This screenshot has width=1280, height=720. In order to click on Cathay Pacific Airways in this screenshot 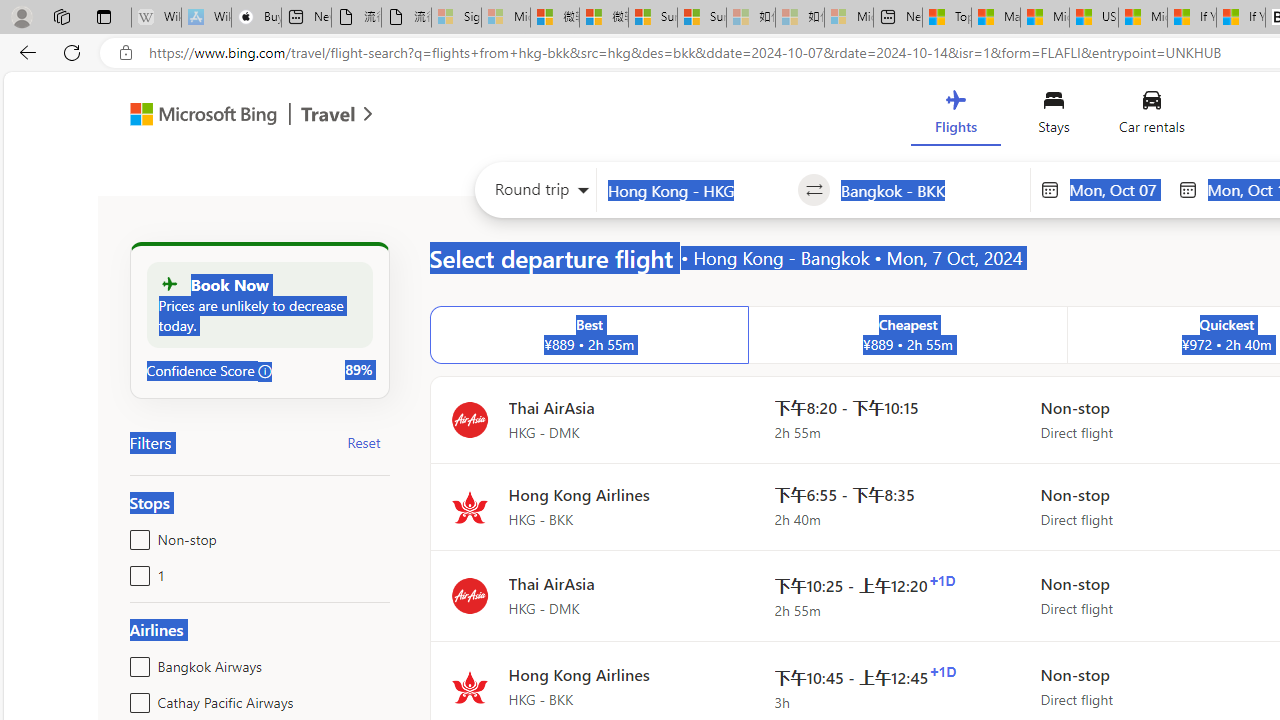, I will do `click(136, 698)`.